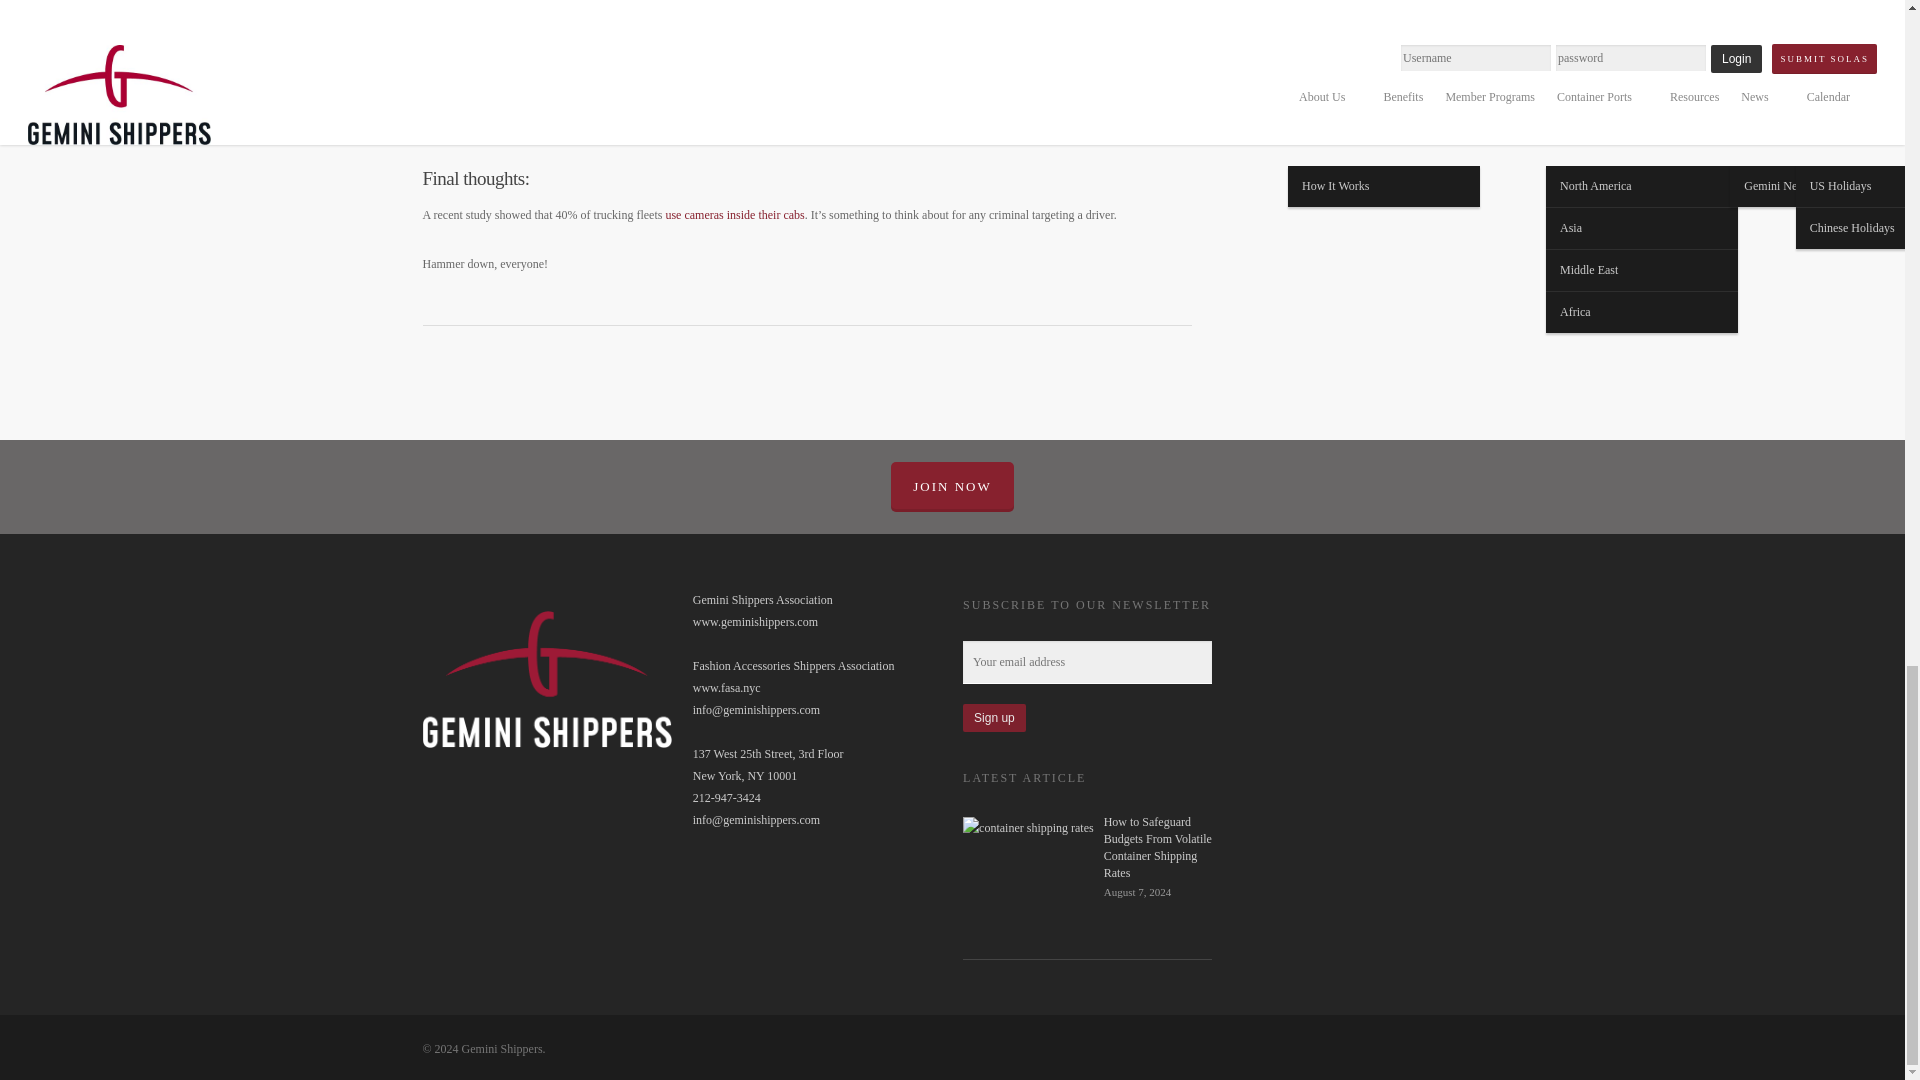  Describe the element at coordinates (994, 718) in the screenshot. I see `Sign up` at that location.